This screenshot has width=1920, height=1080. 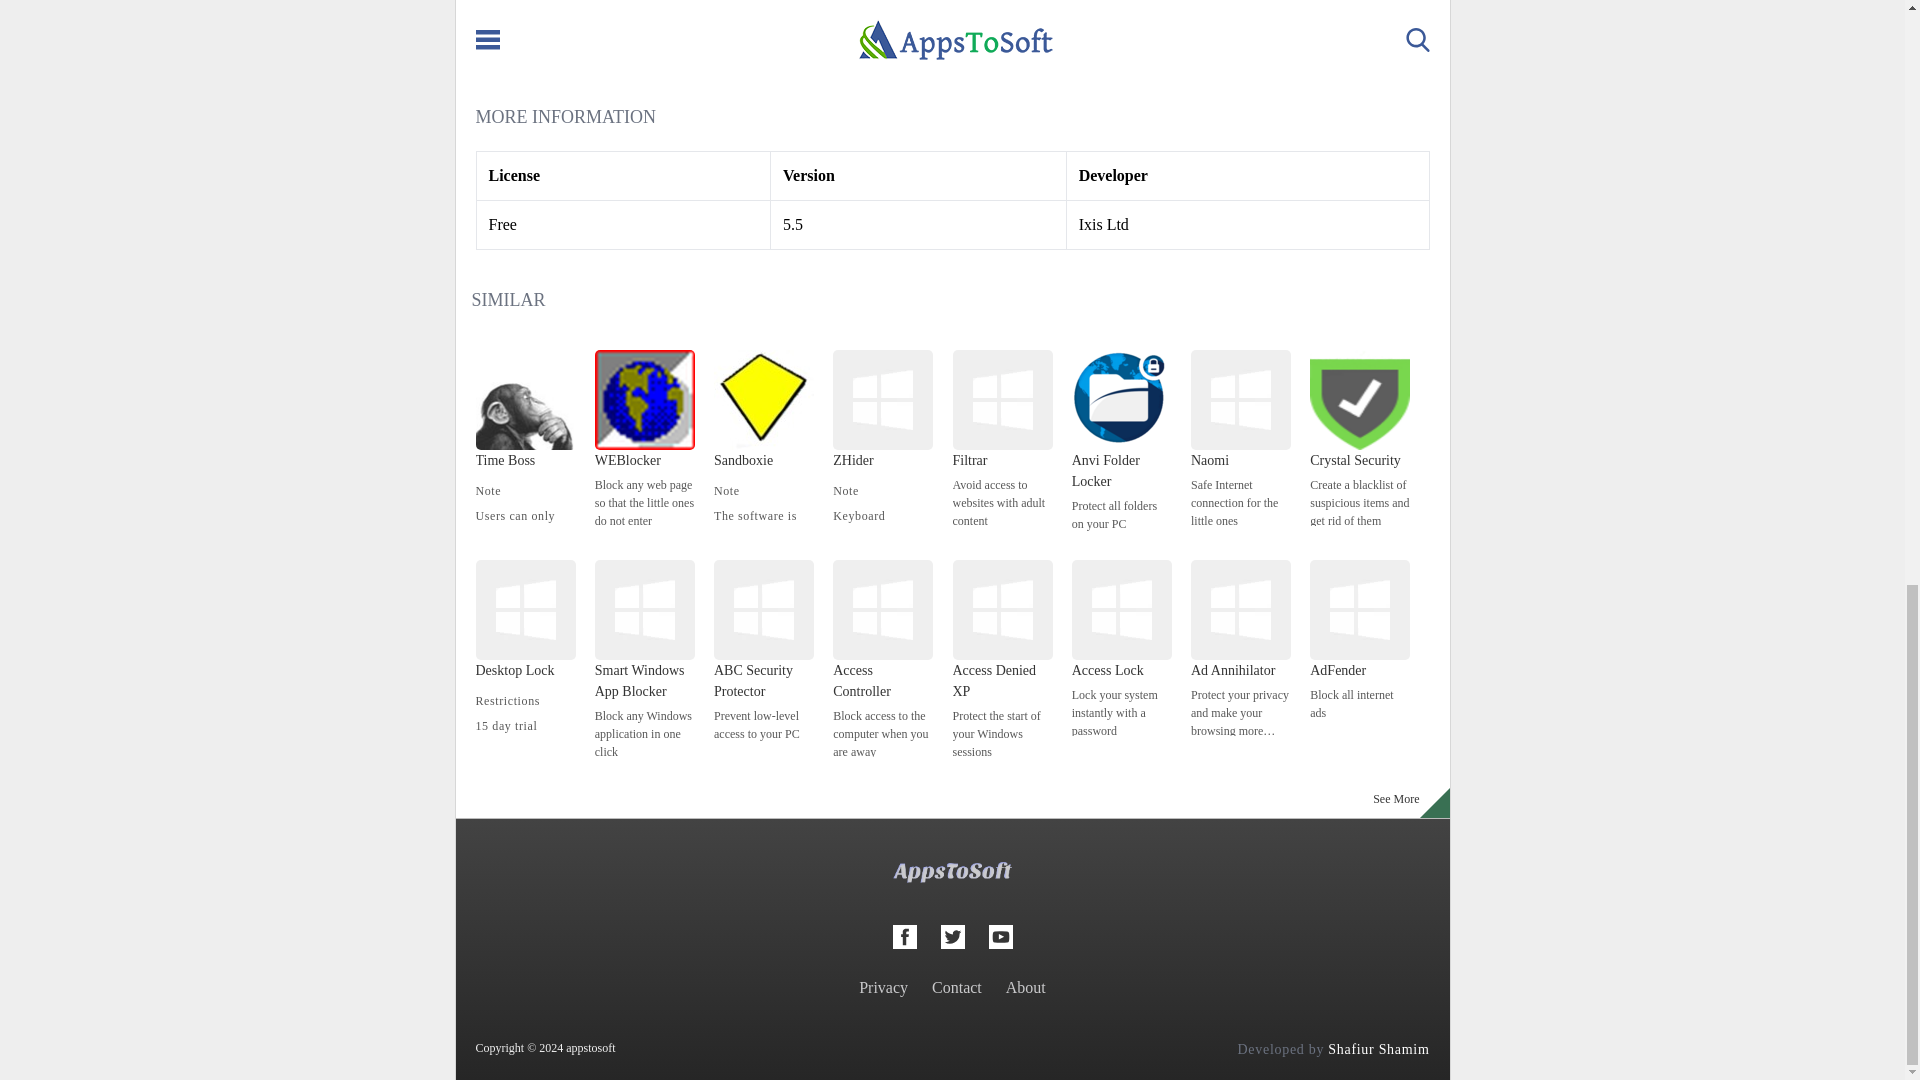 What do you see at coordinates (1396, 803) in the screenshot?
I see `See More` at bounding box center [1396, 803].